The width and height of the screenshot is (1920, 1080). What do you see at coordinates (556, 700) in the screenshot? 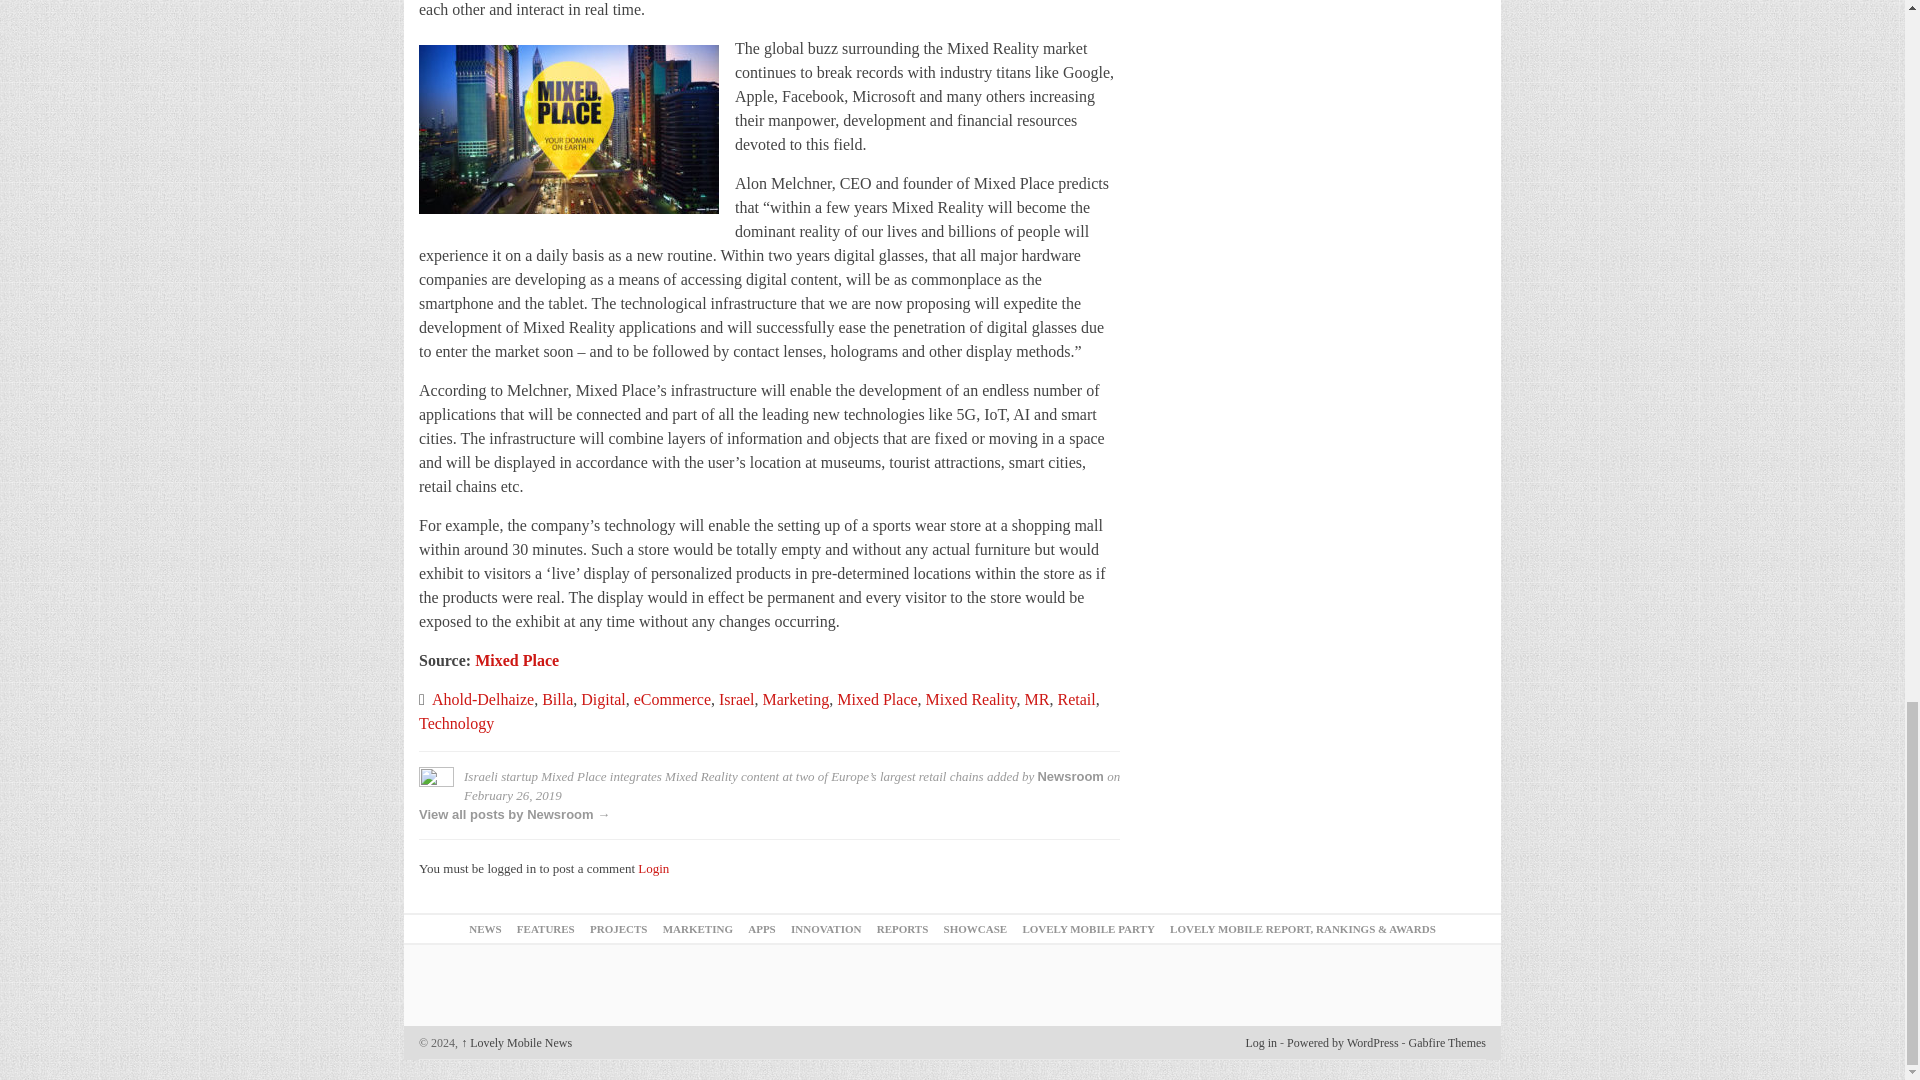
I see `Billa` at bounding box center [556, 700].